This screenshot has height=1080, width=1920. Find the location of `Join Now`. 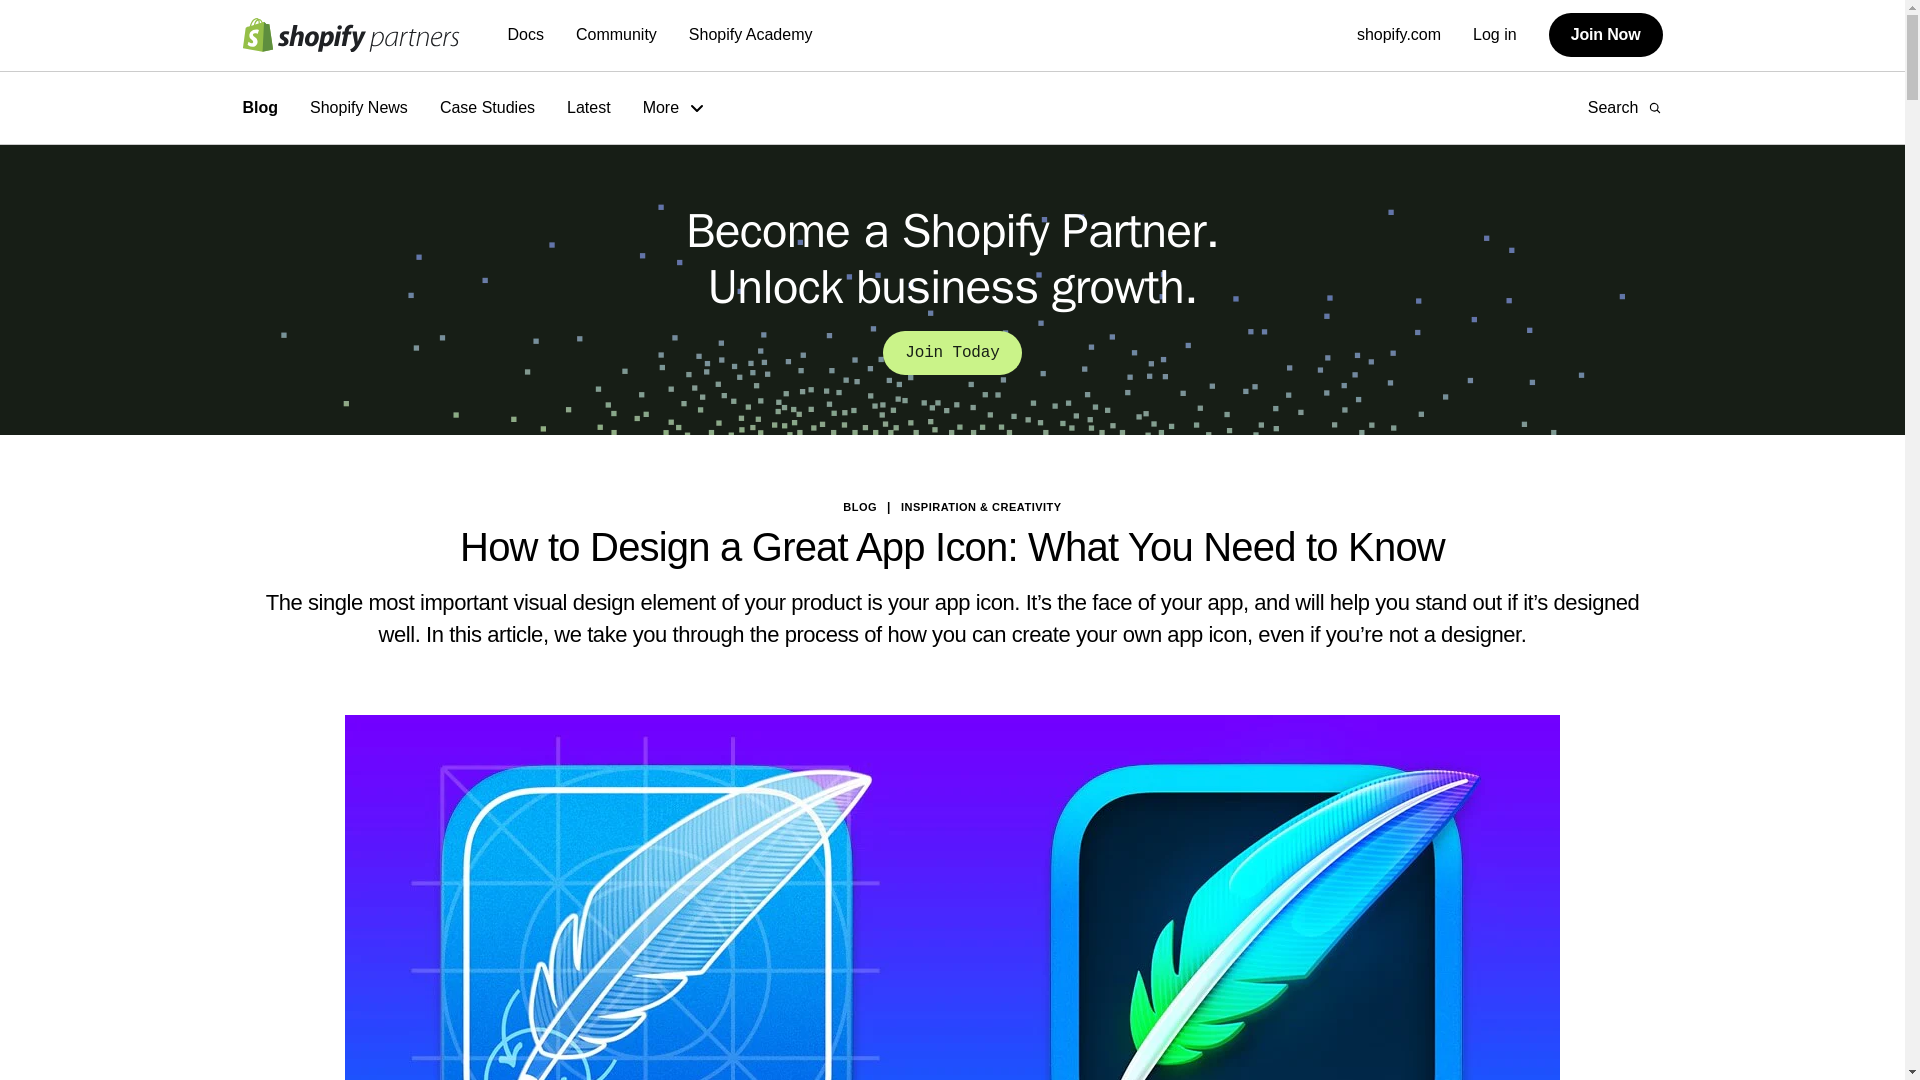

Join Now is located at coordinates (1606, 34).